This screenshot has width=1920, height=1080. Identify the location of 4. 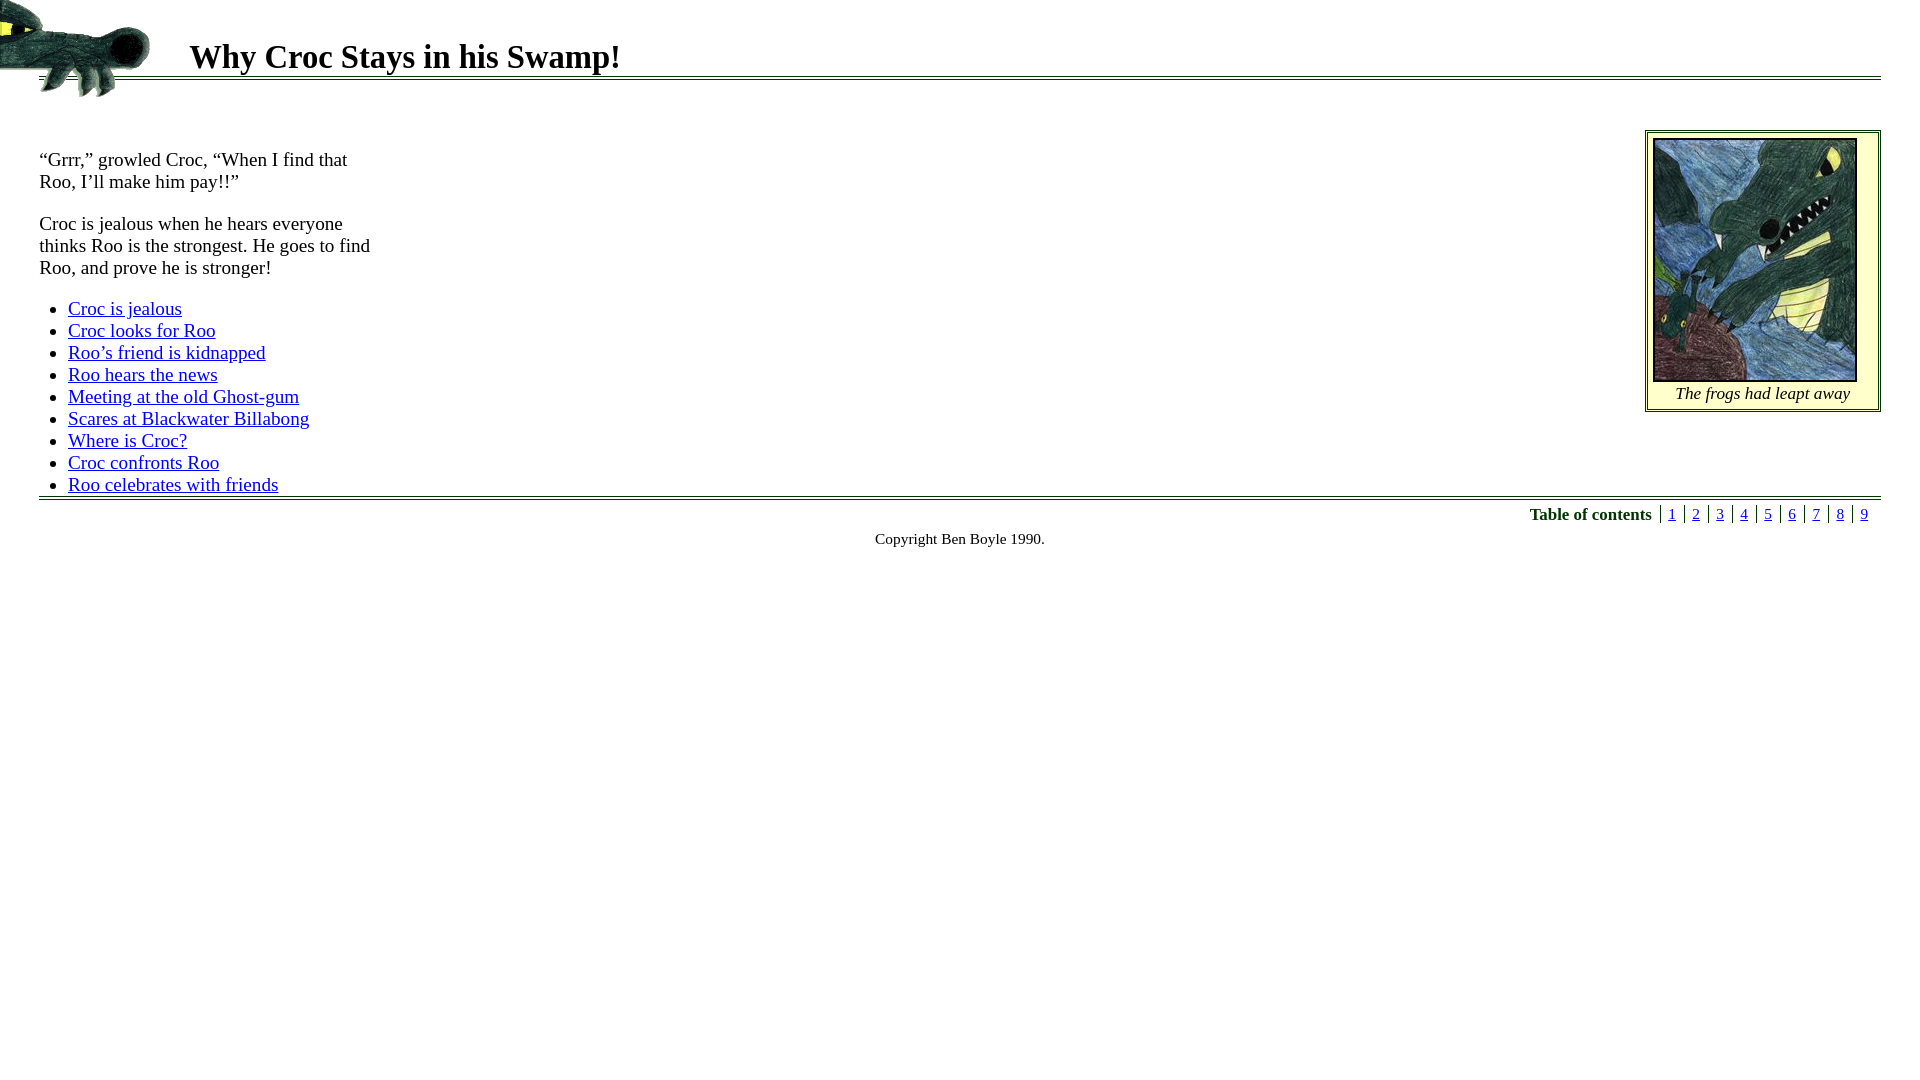
(1744, 514).